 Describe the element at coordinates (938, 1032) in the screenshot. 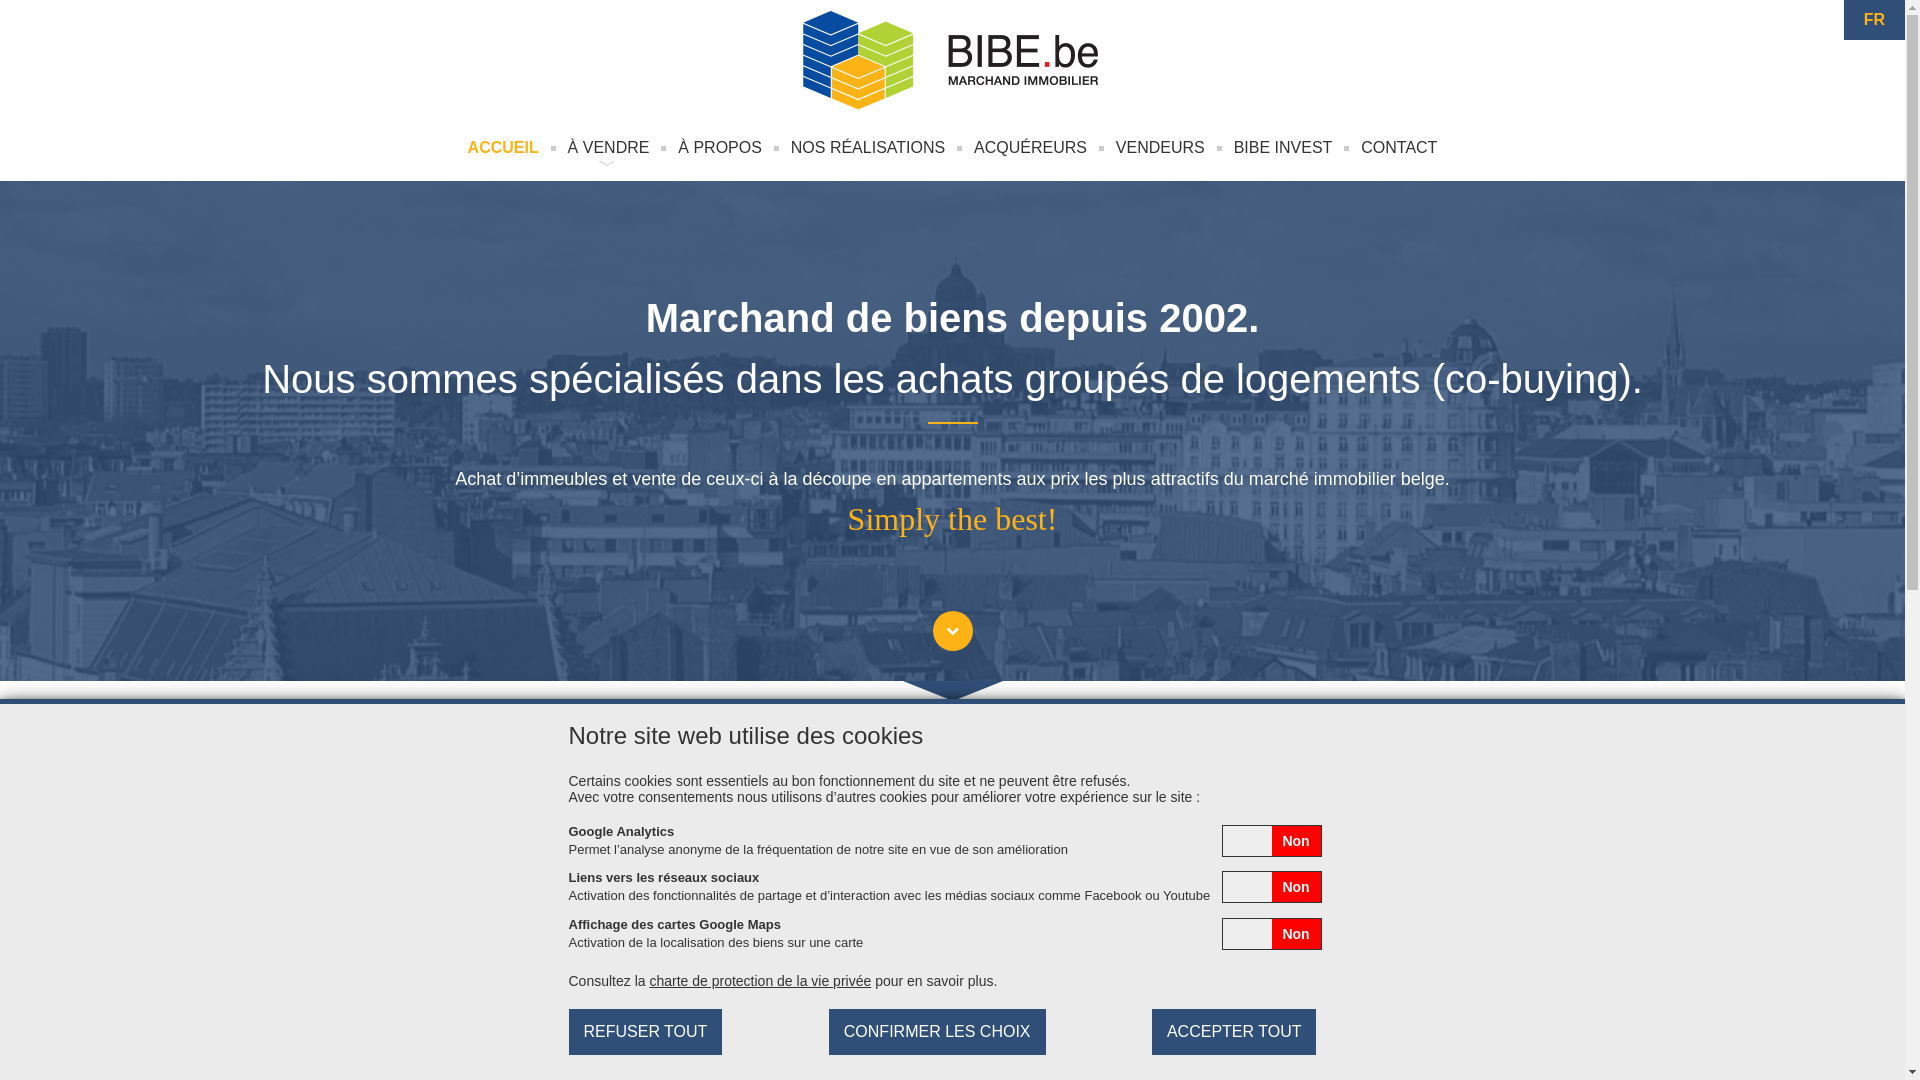

I see `CONFIRMER LES CHOIX` at that location.